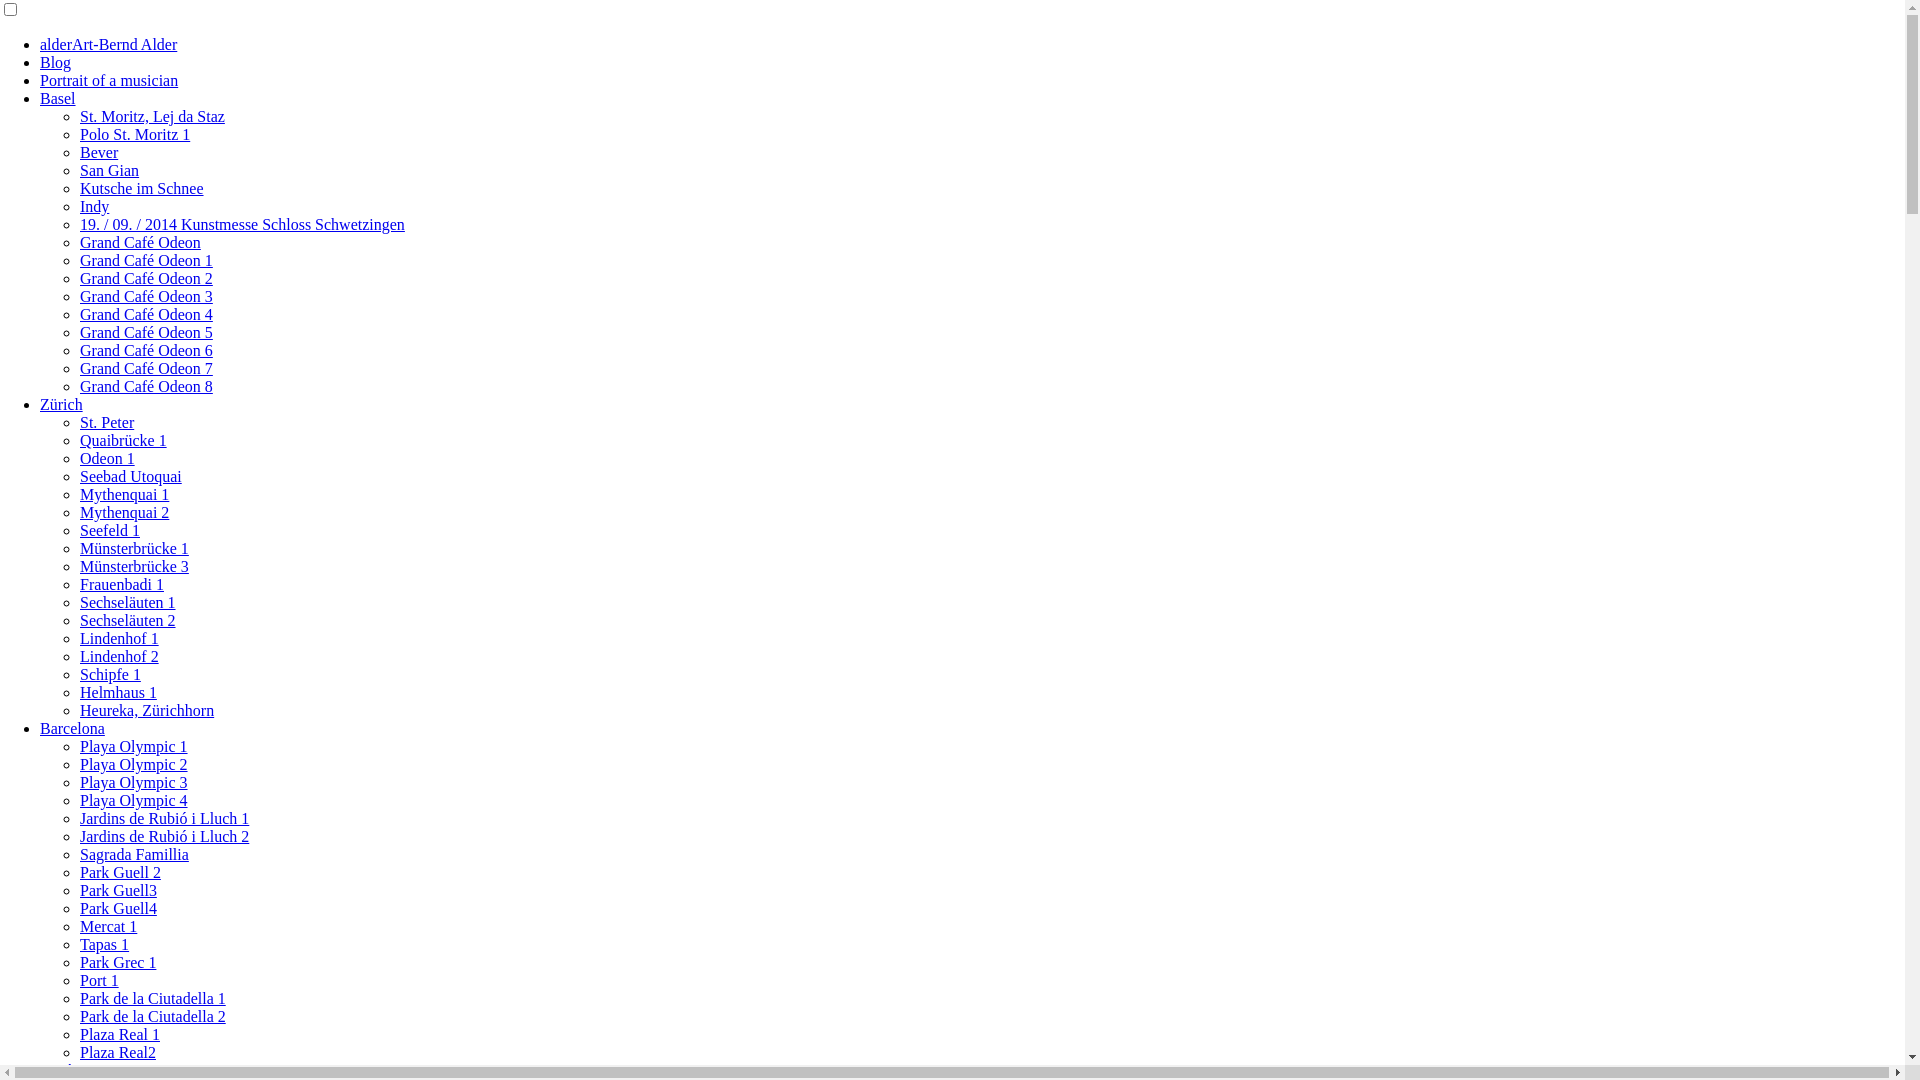 The height and width of the screenshot is (1080, 1920). What do you see at coordinates (108, 926) in the screenshot?
I see `Mercat 1` at bounding box center [108, 926].